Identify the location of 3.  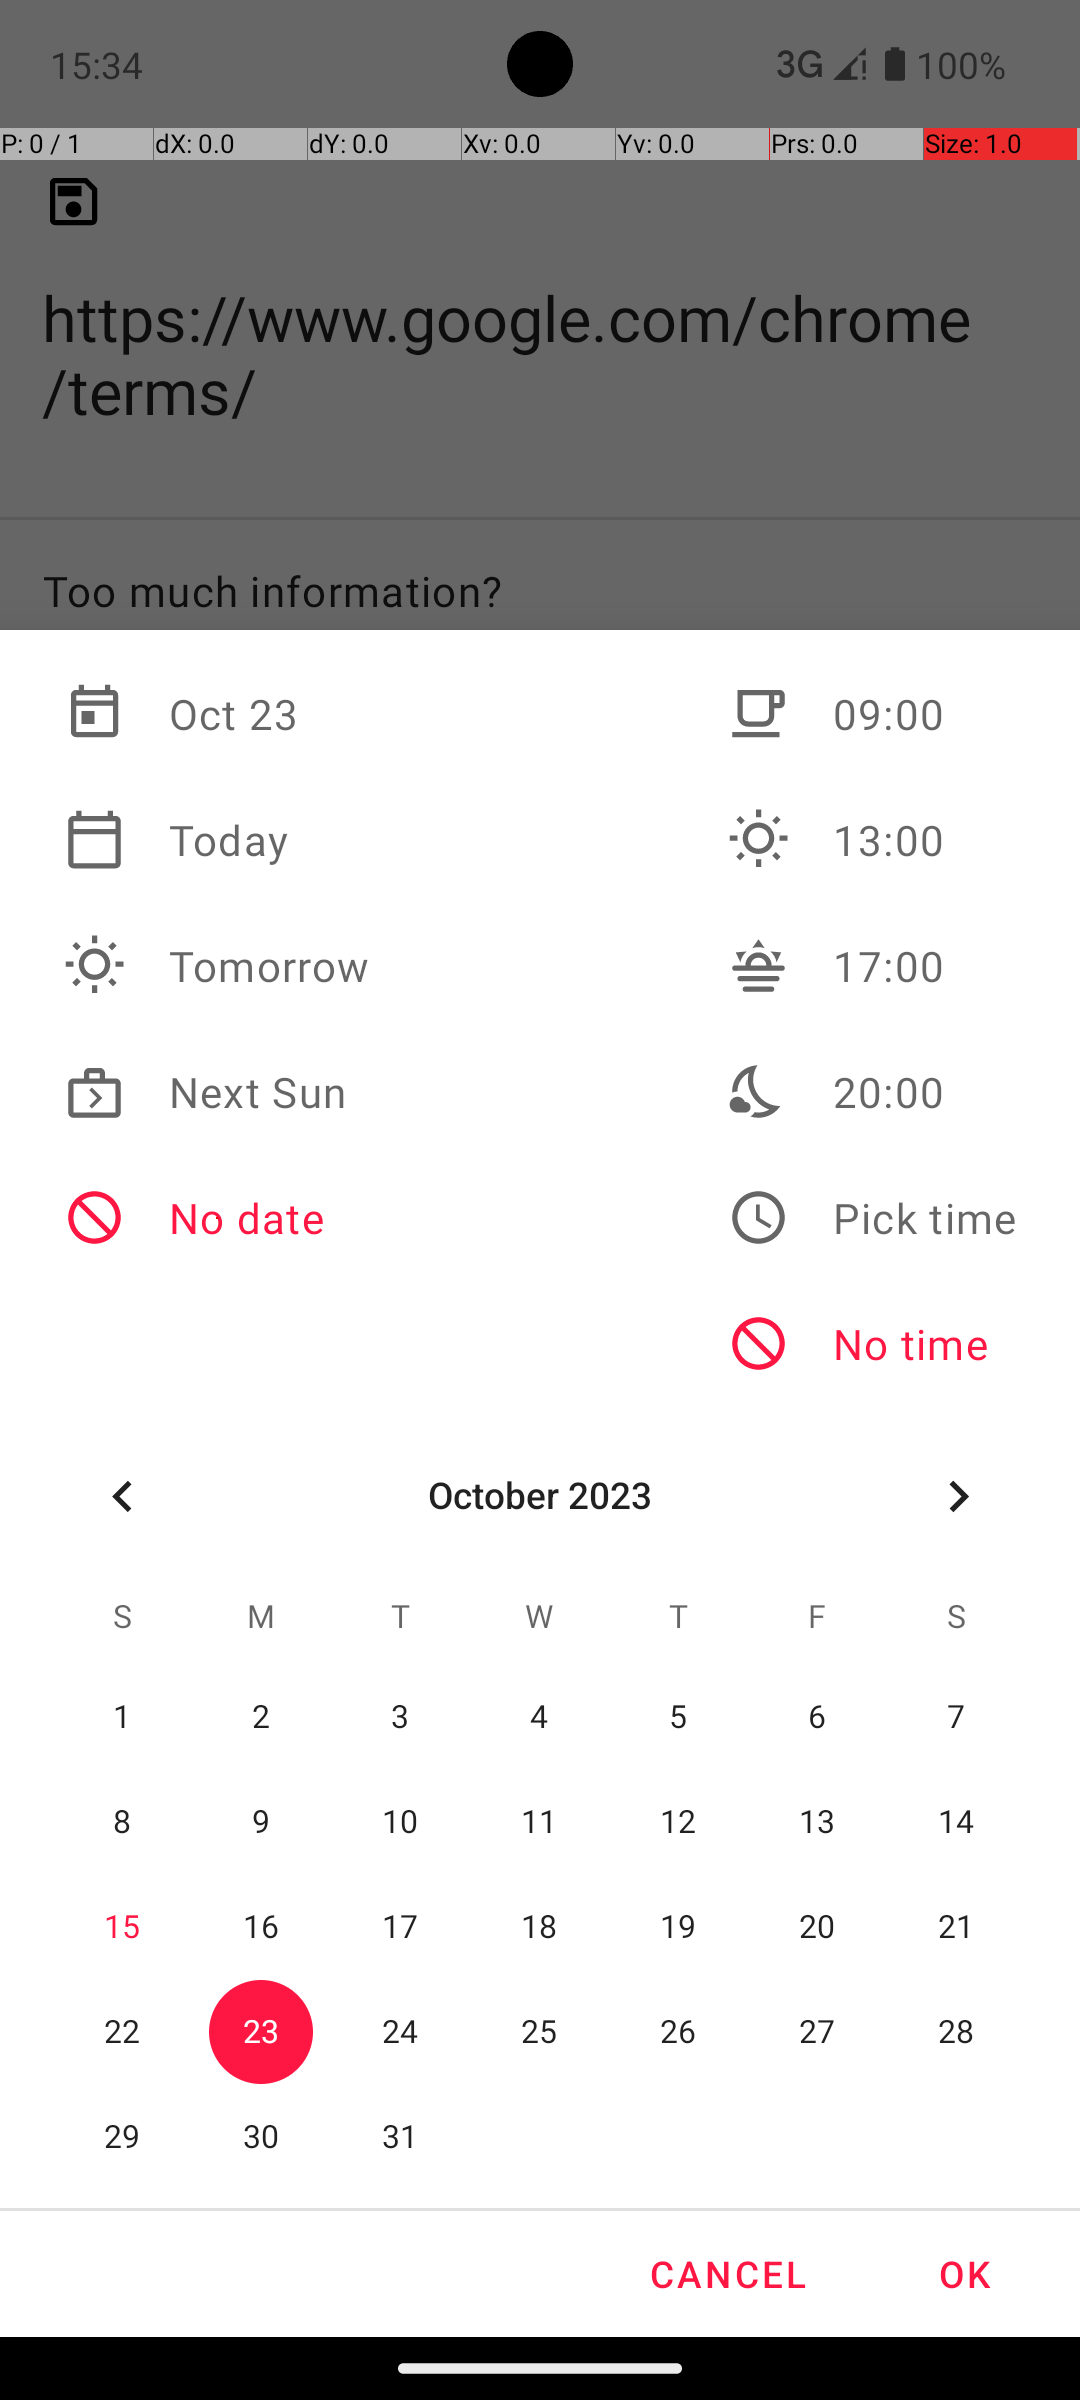
(400, 1718).